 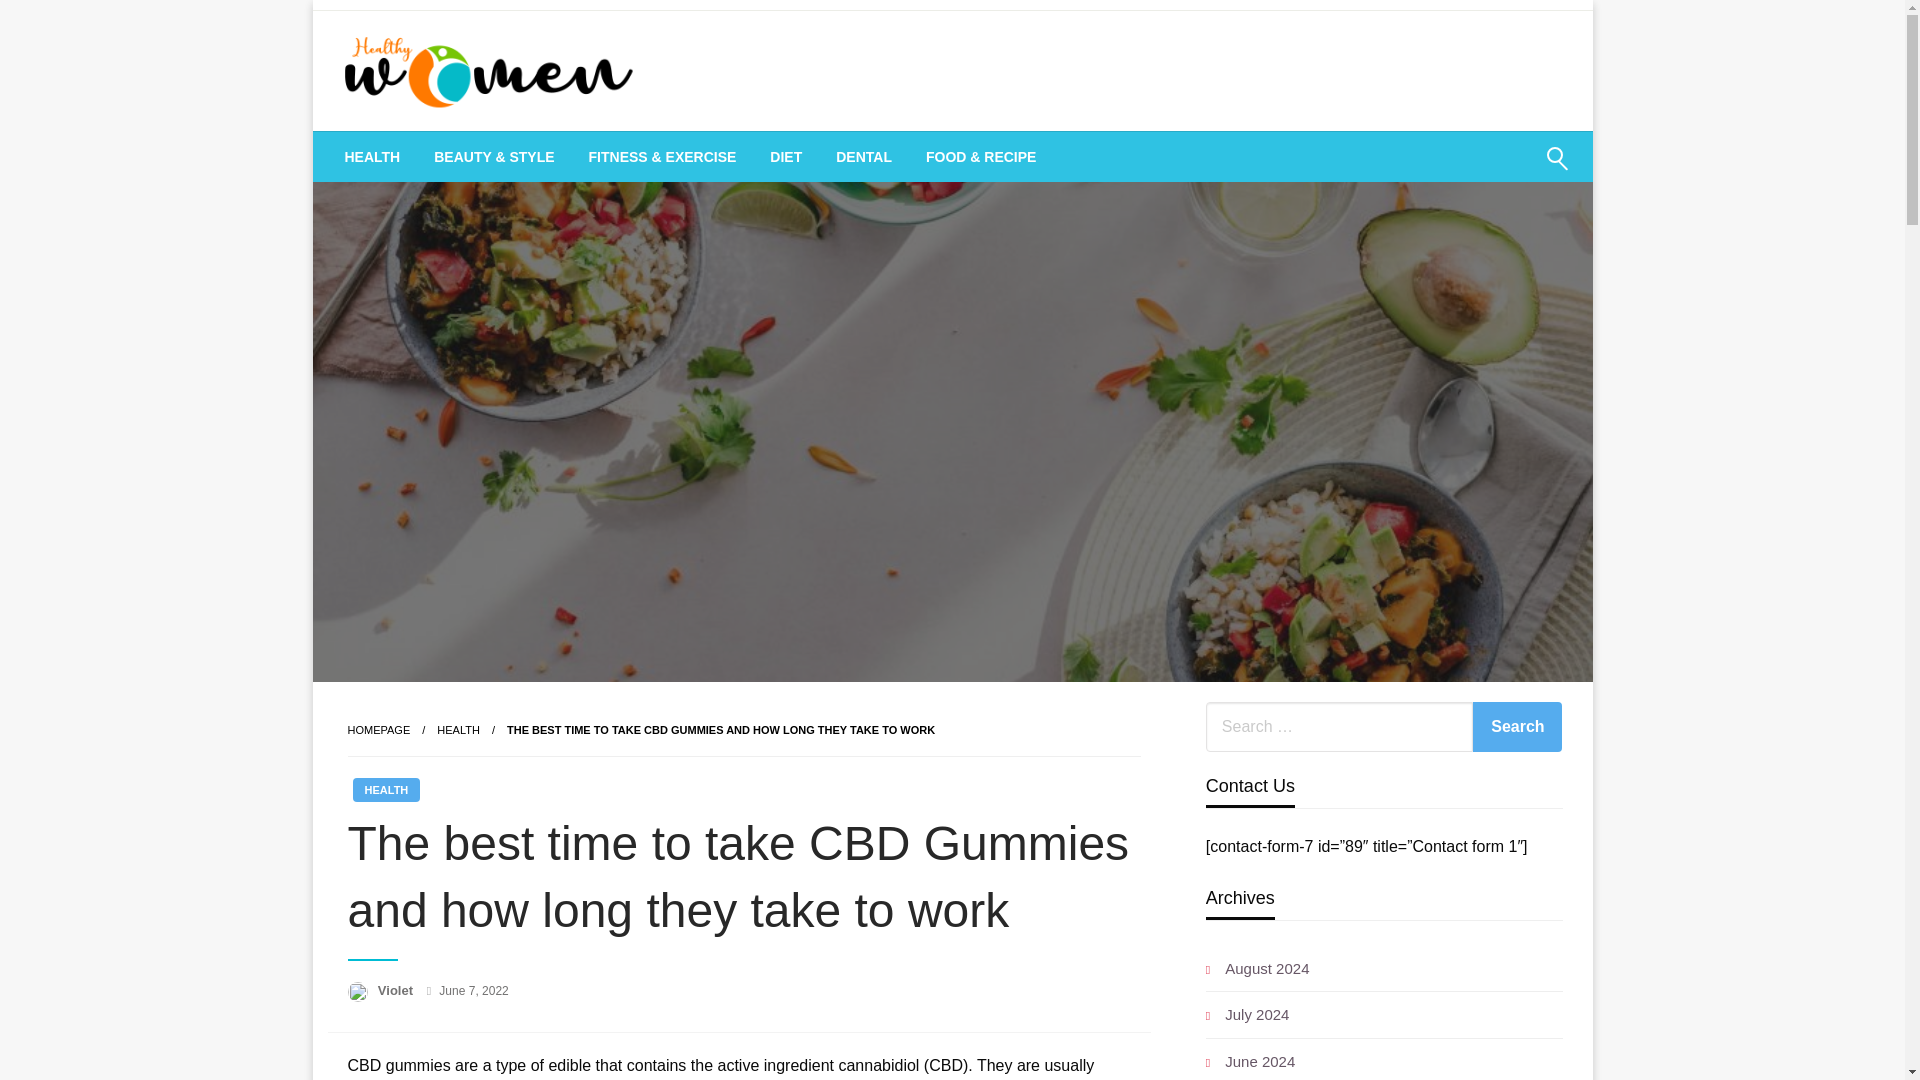 What do you see at coordinates (1517, 726) in the screenshot?
I see `Search` at bounding box center [1517, 726].